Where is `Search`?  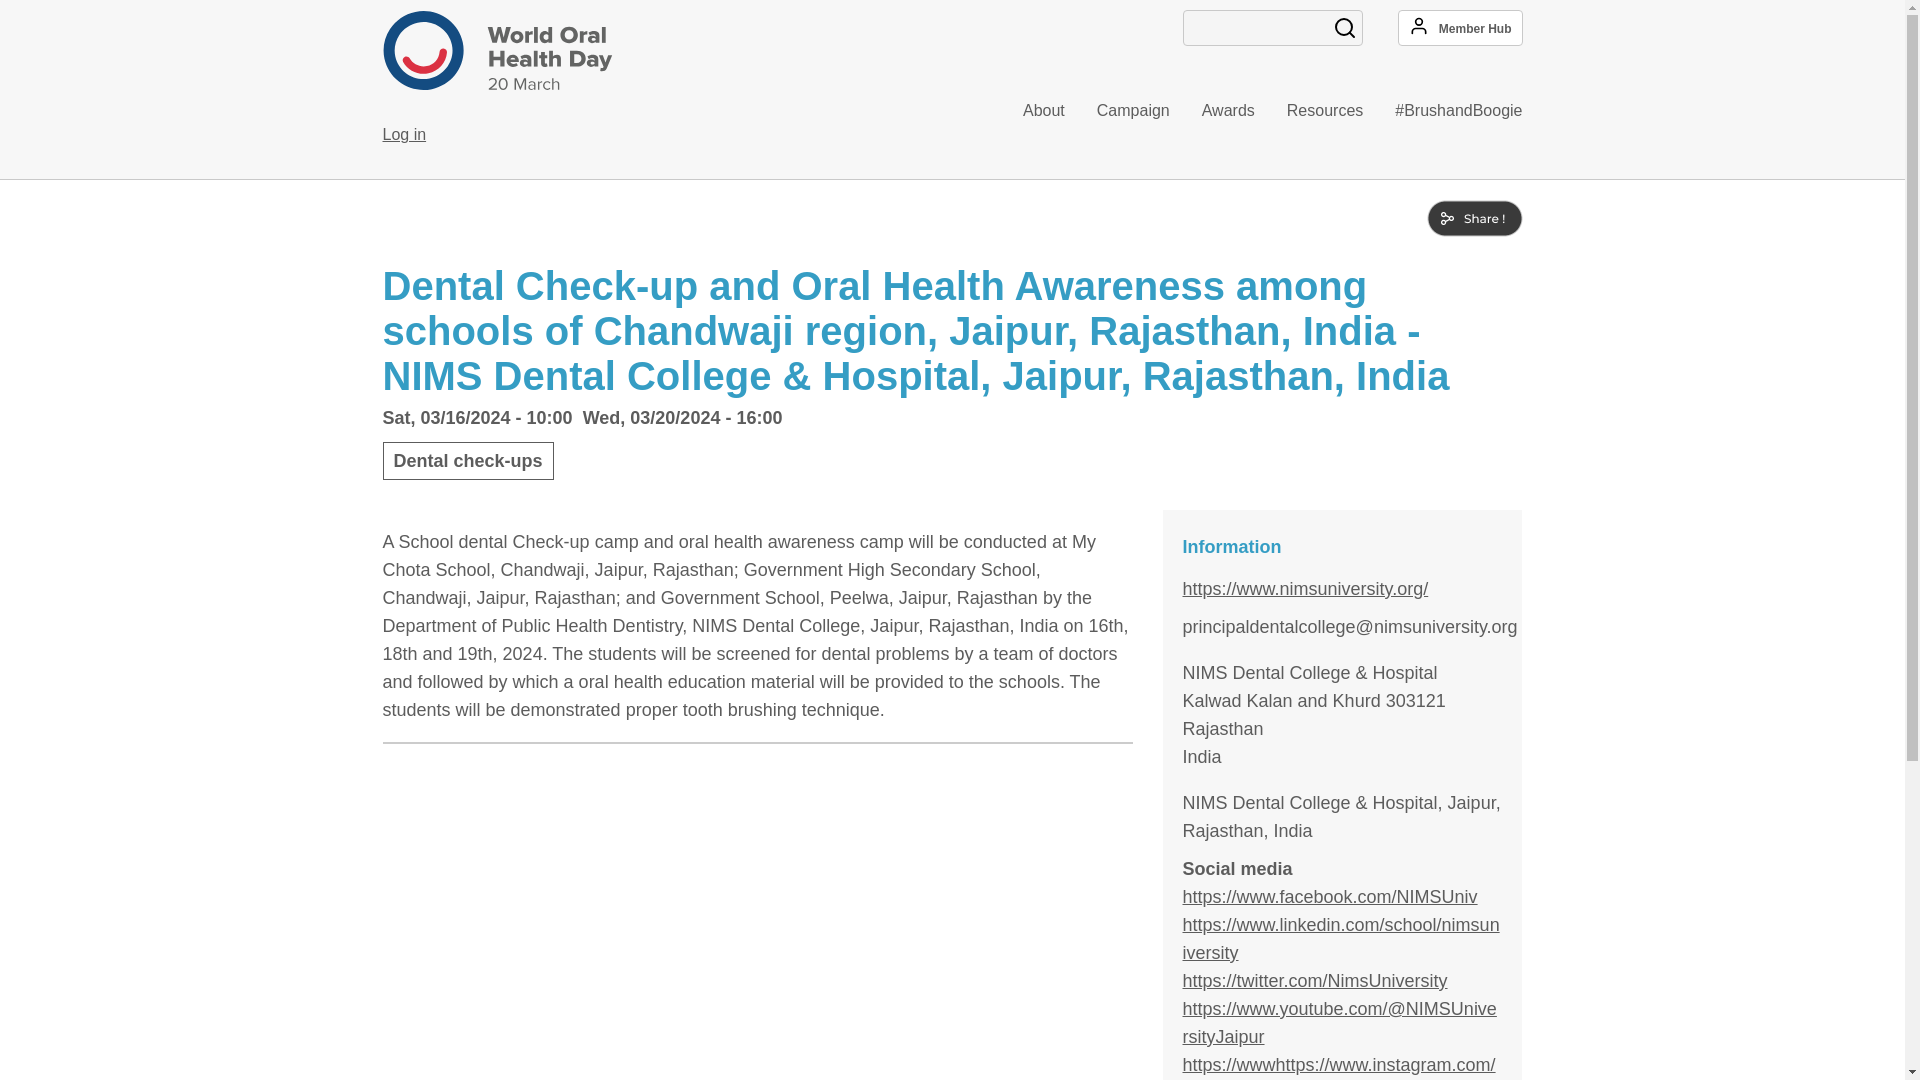 Search is located at coordinates (1344, 28).